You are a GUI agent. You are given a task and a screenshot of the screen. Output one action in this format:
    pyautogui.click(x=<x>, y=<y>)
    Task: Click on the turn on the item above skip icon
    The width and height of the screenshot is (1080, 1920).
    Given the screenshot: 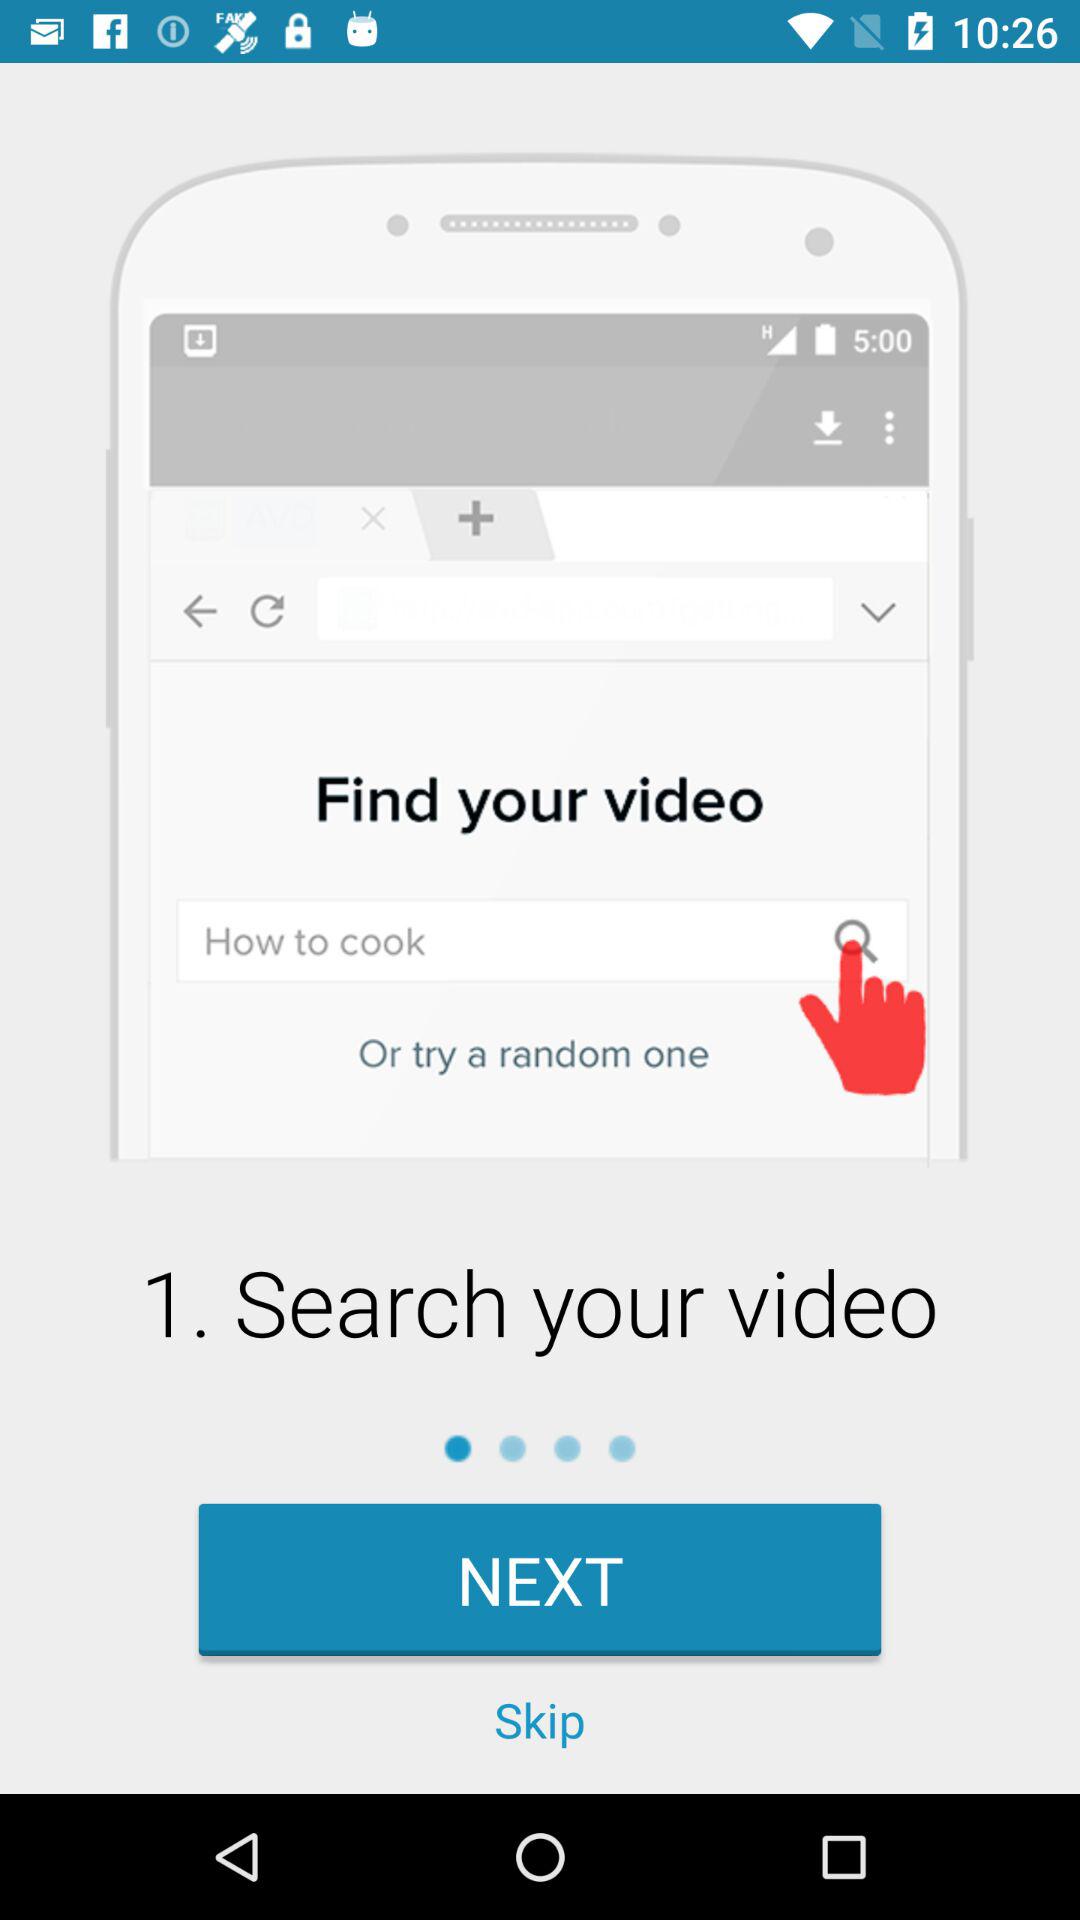 What is the action you would take?
    pyautogui.click(x=540, y=1580)
    